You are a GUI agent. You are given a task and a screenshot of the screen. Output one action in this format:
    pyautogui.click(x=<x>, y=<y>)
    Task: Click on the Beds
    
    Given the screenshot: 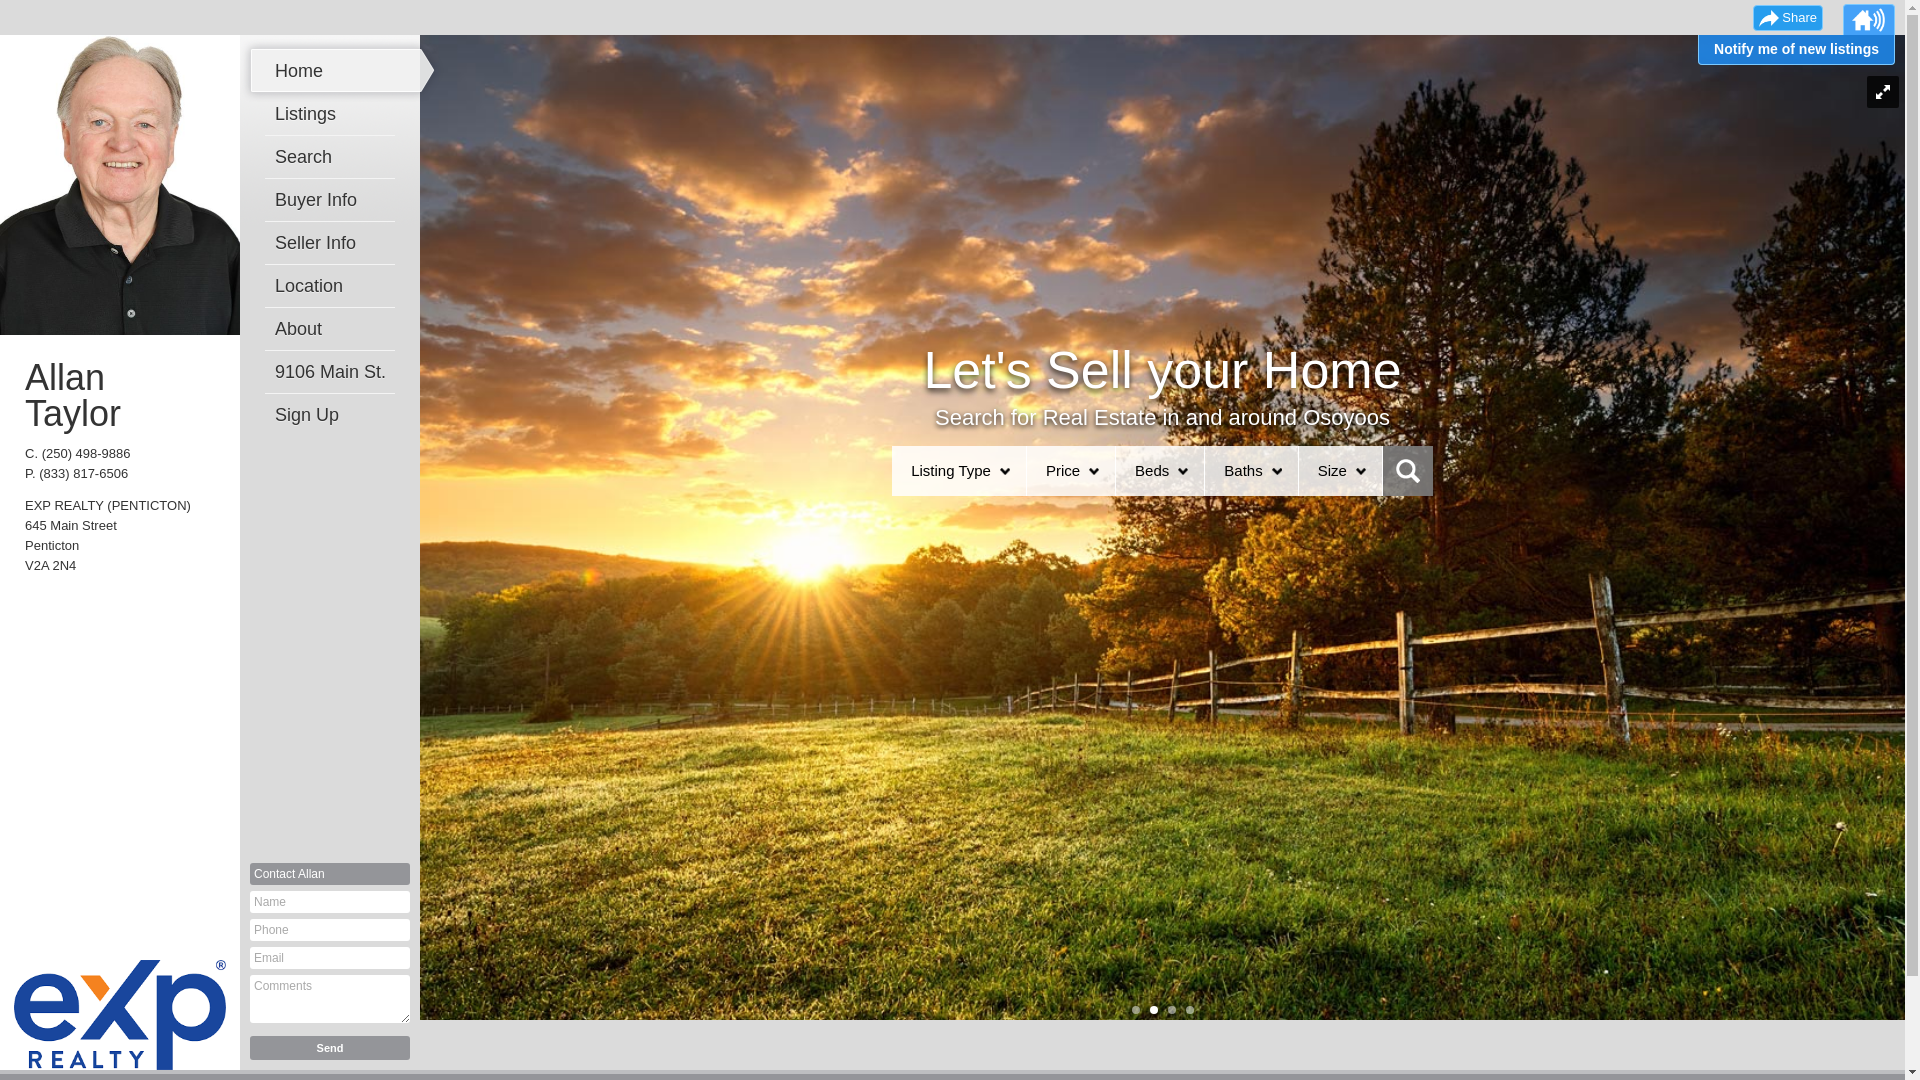 What is the action you would take?
    pyautogui.click(x=1152, y=471)
    